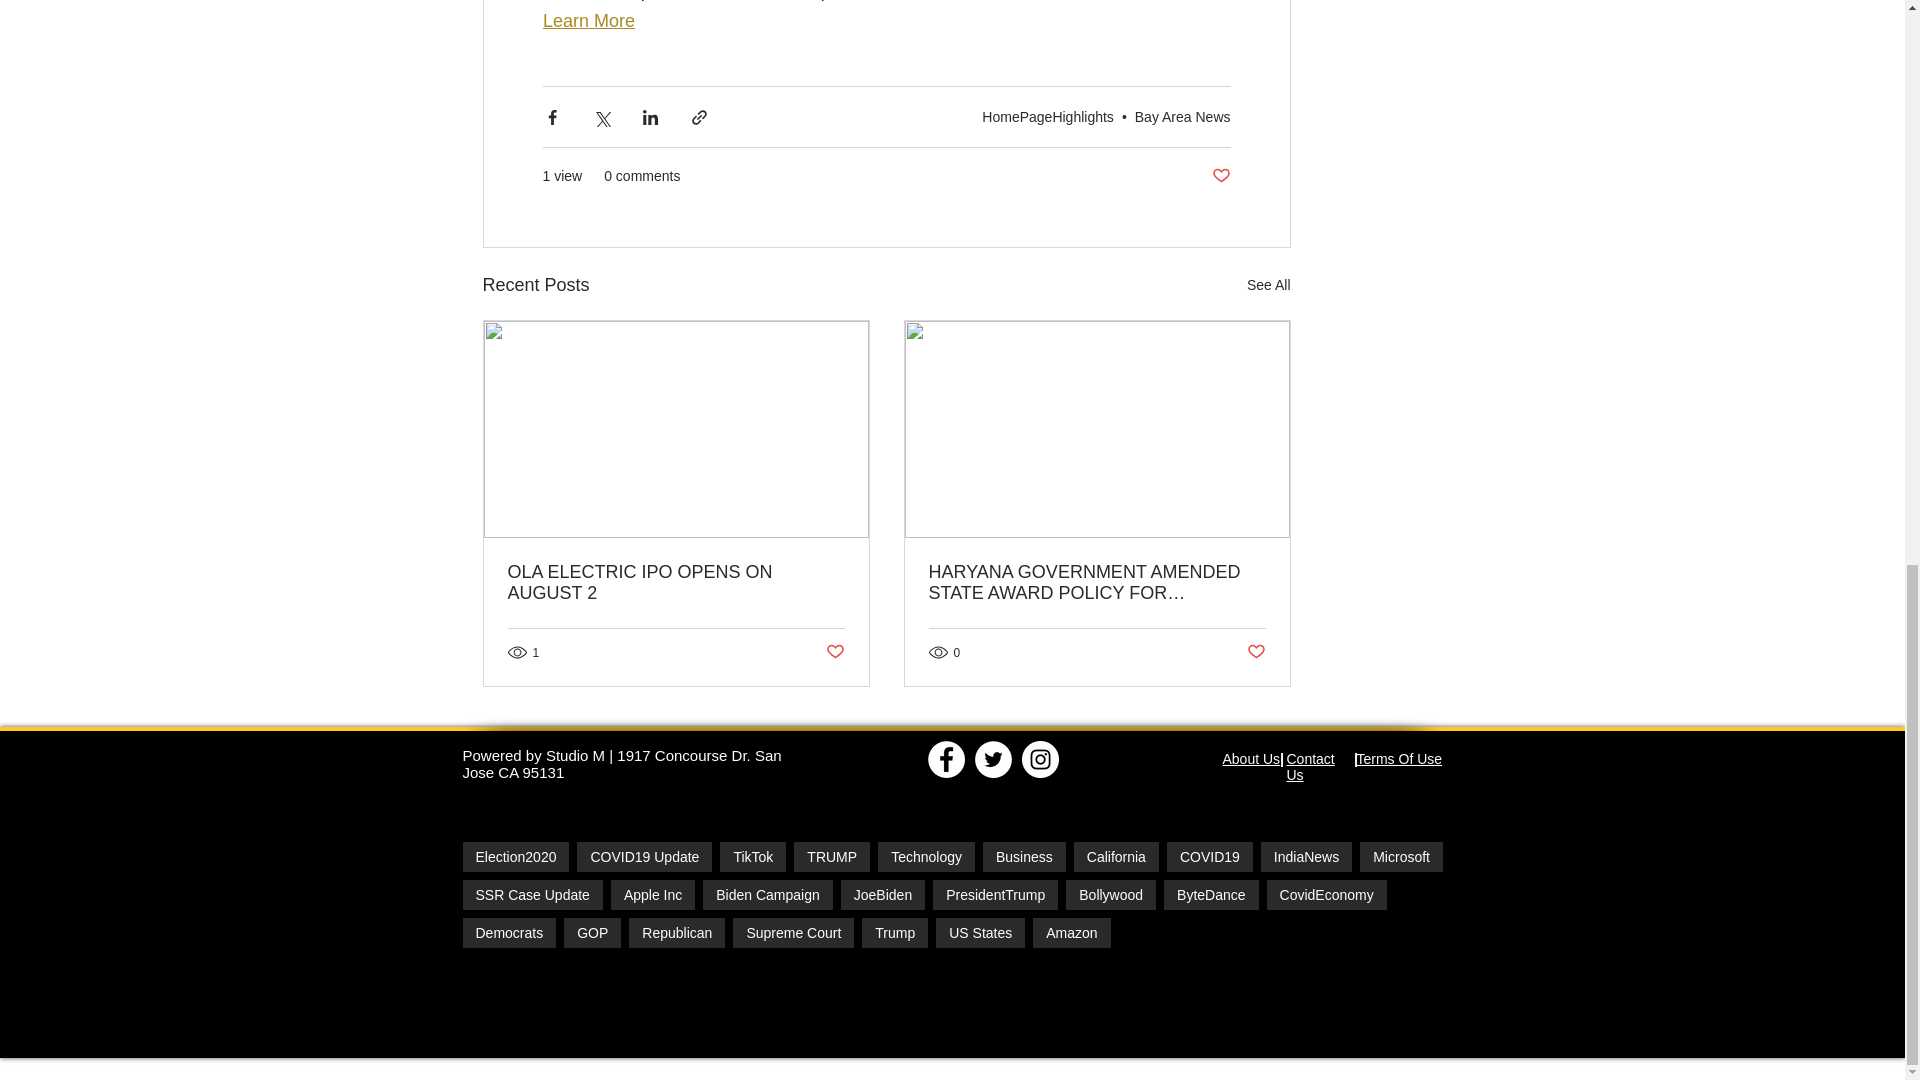 This screenshot has width=1920, height=1080. Describe the element at coordinates (1250, 758) in the screenshot. I see `About Us` at that location.